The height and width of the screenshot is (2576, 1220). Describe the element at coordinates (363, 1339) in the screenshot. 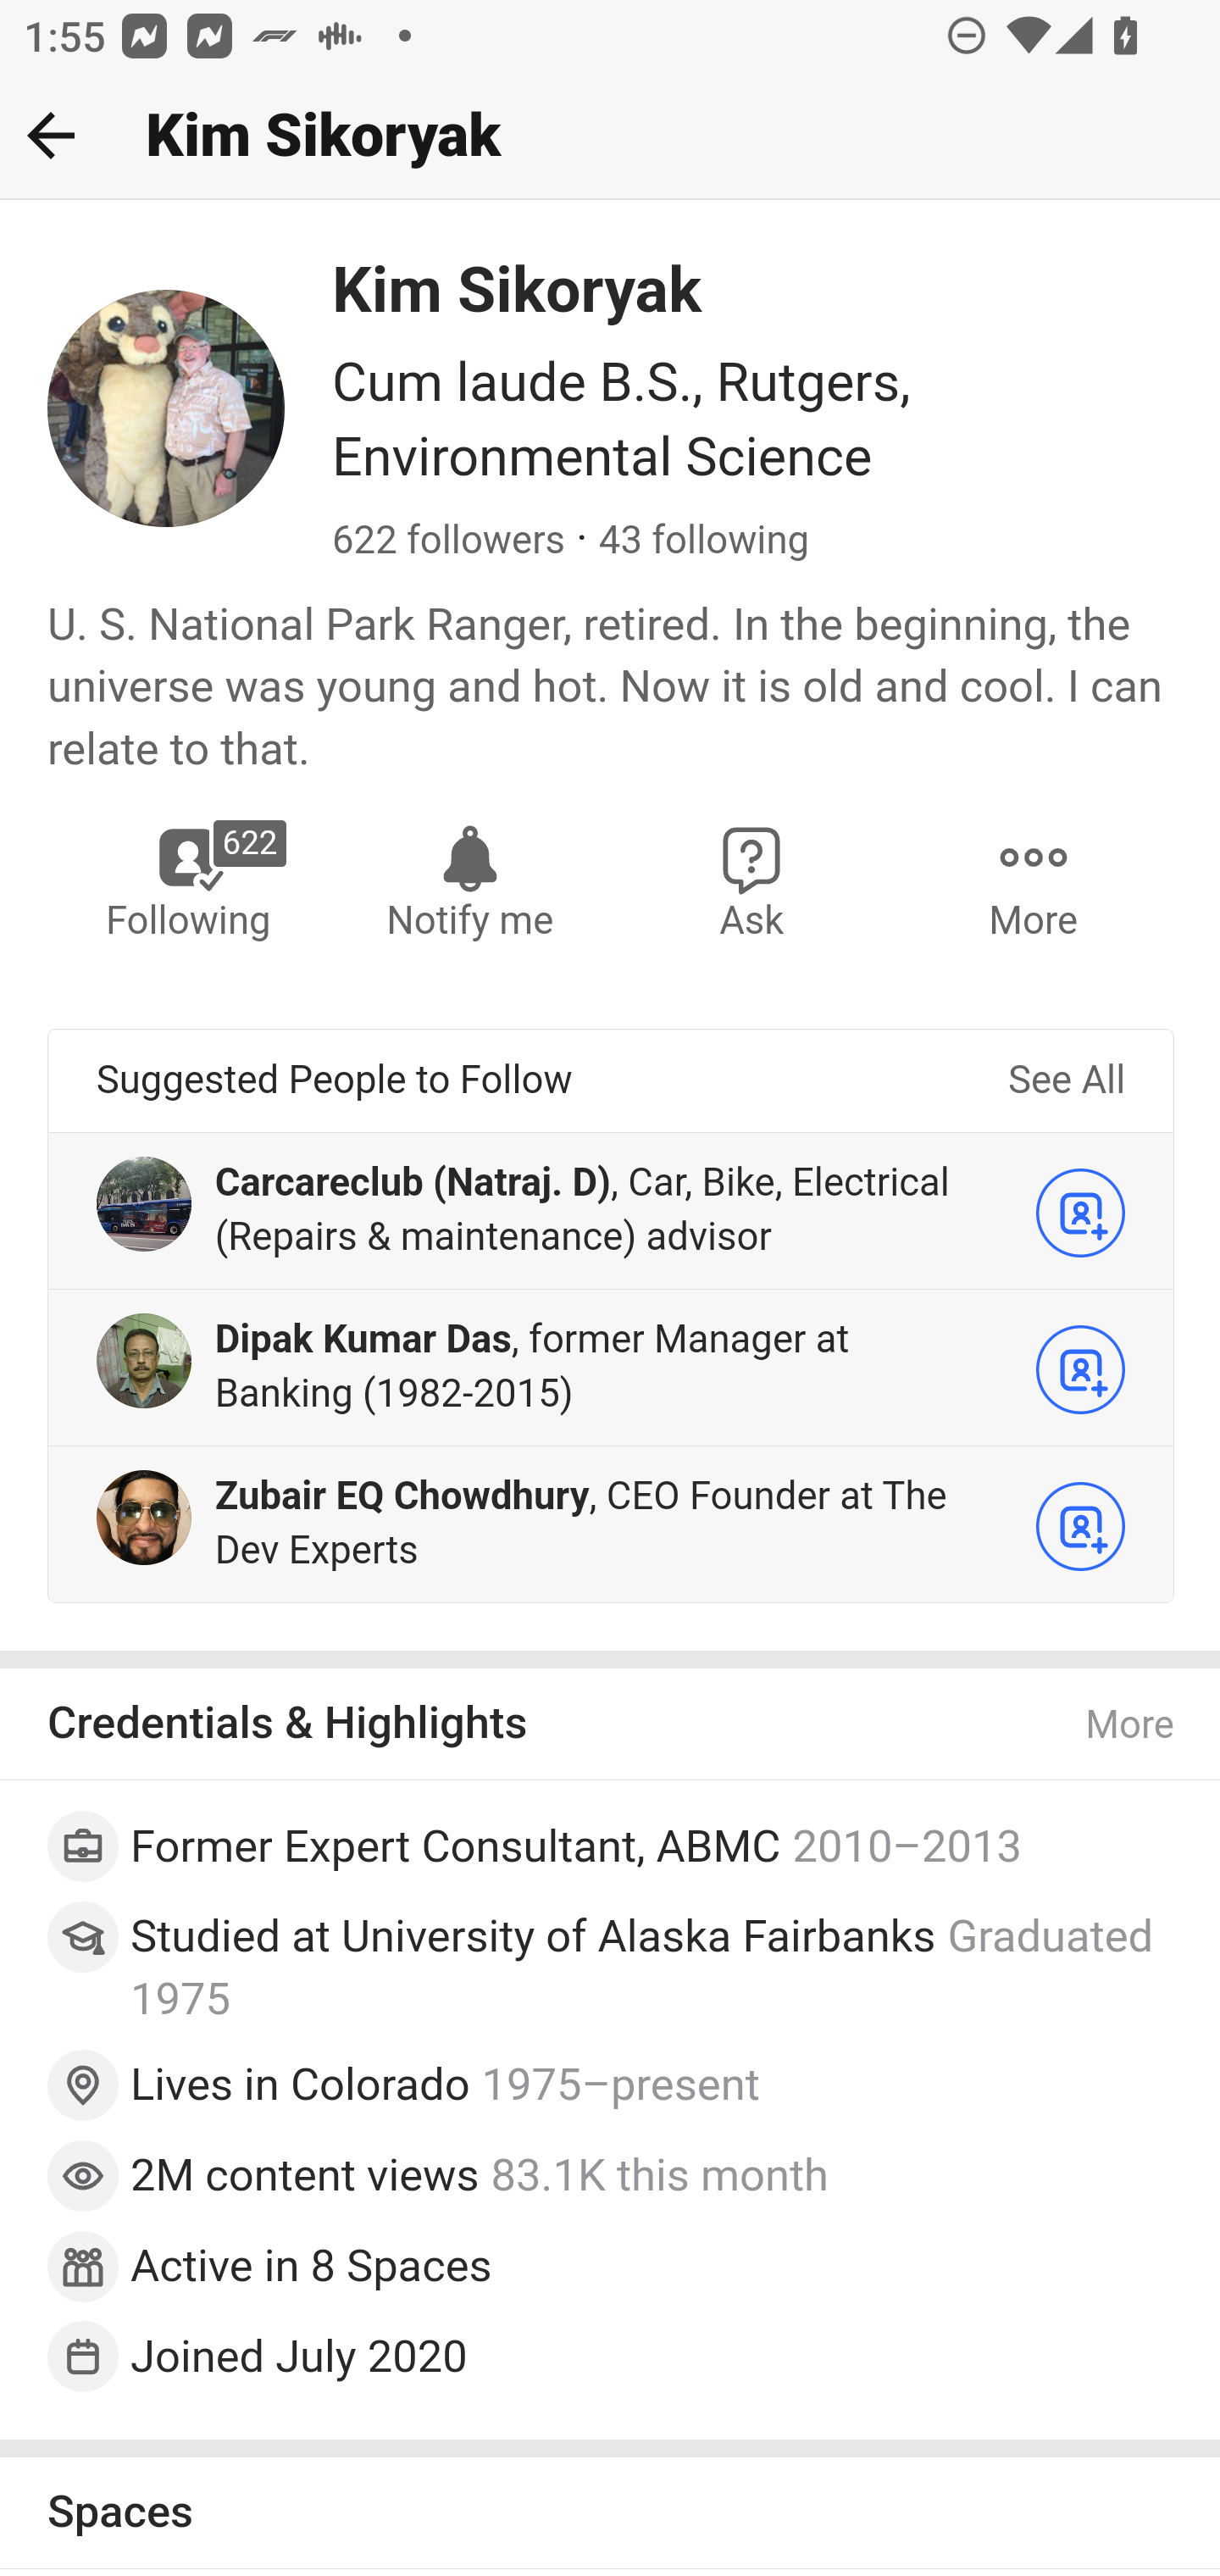

I see `Dipak Kumar Das` at that location.